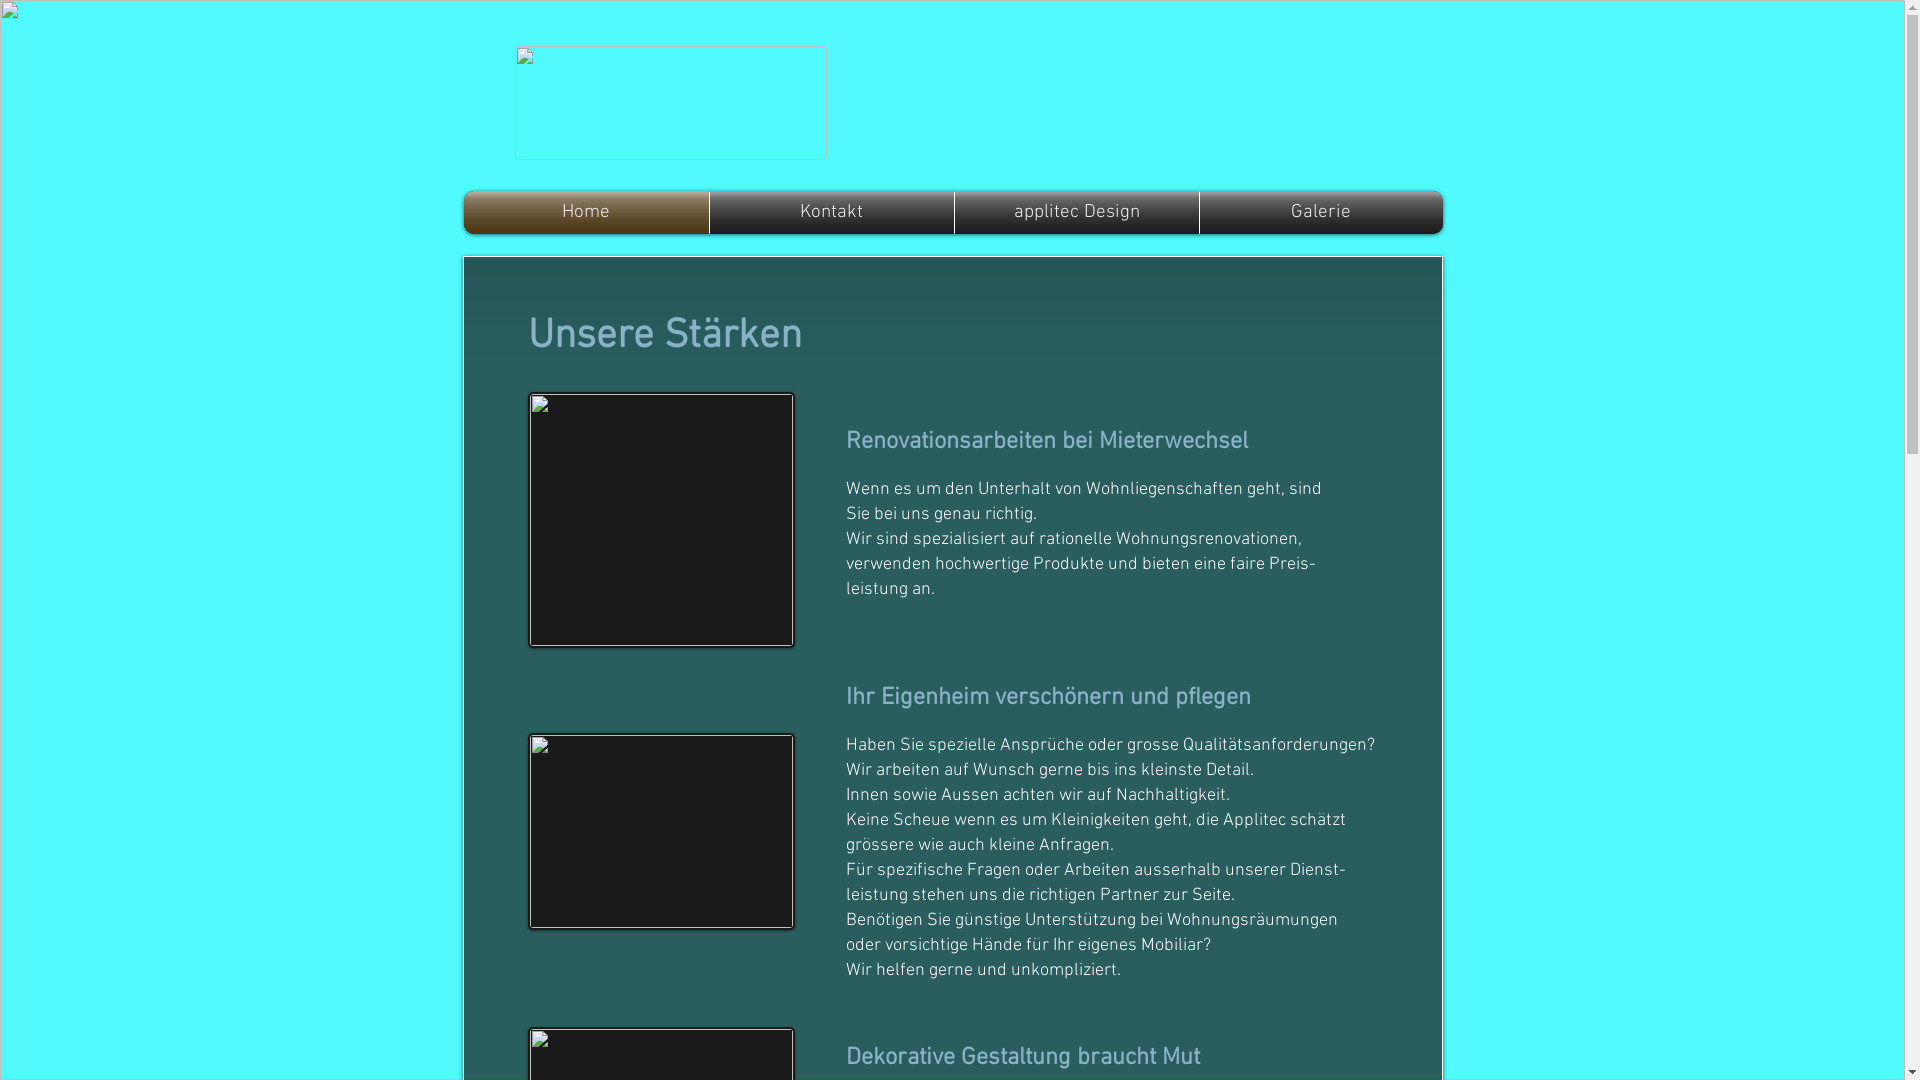  I want to click on Home, so click(586, 212).